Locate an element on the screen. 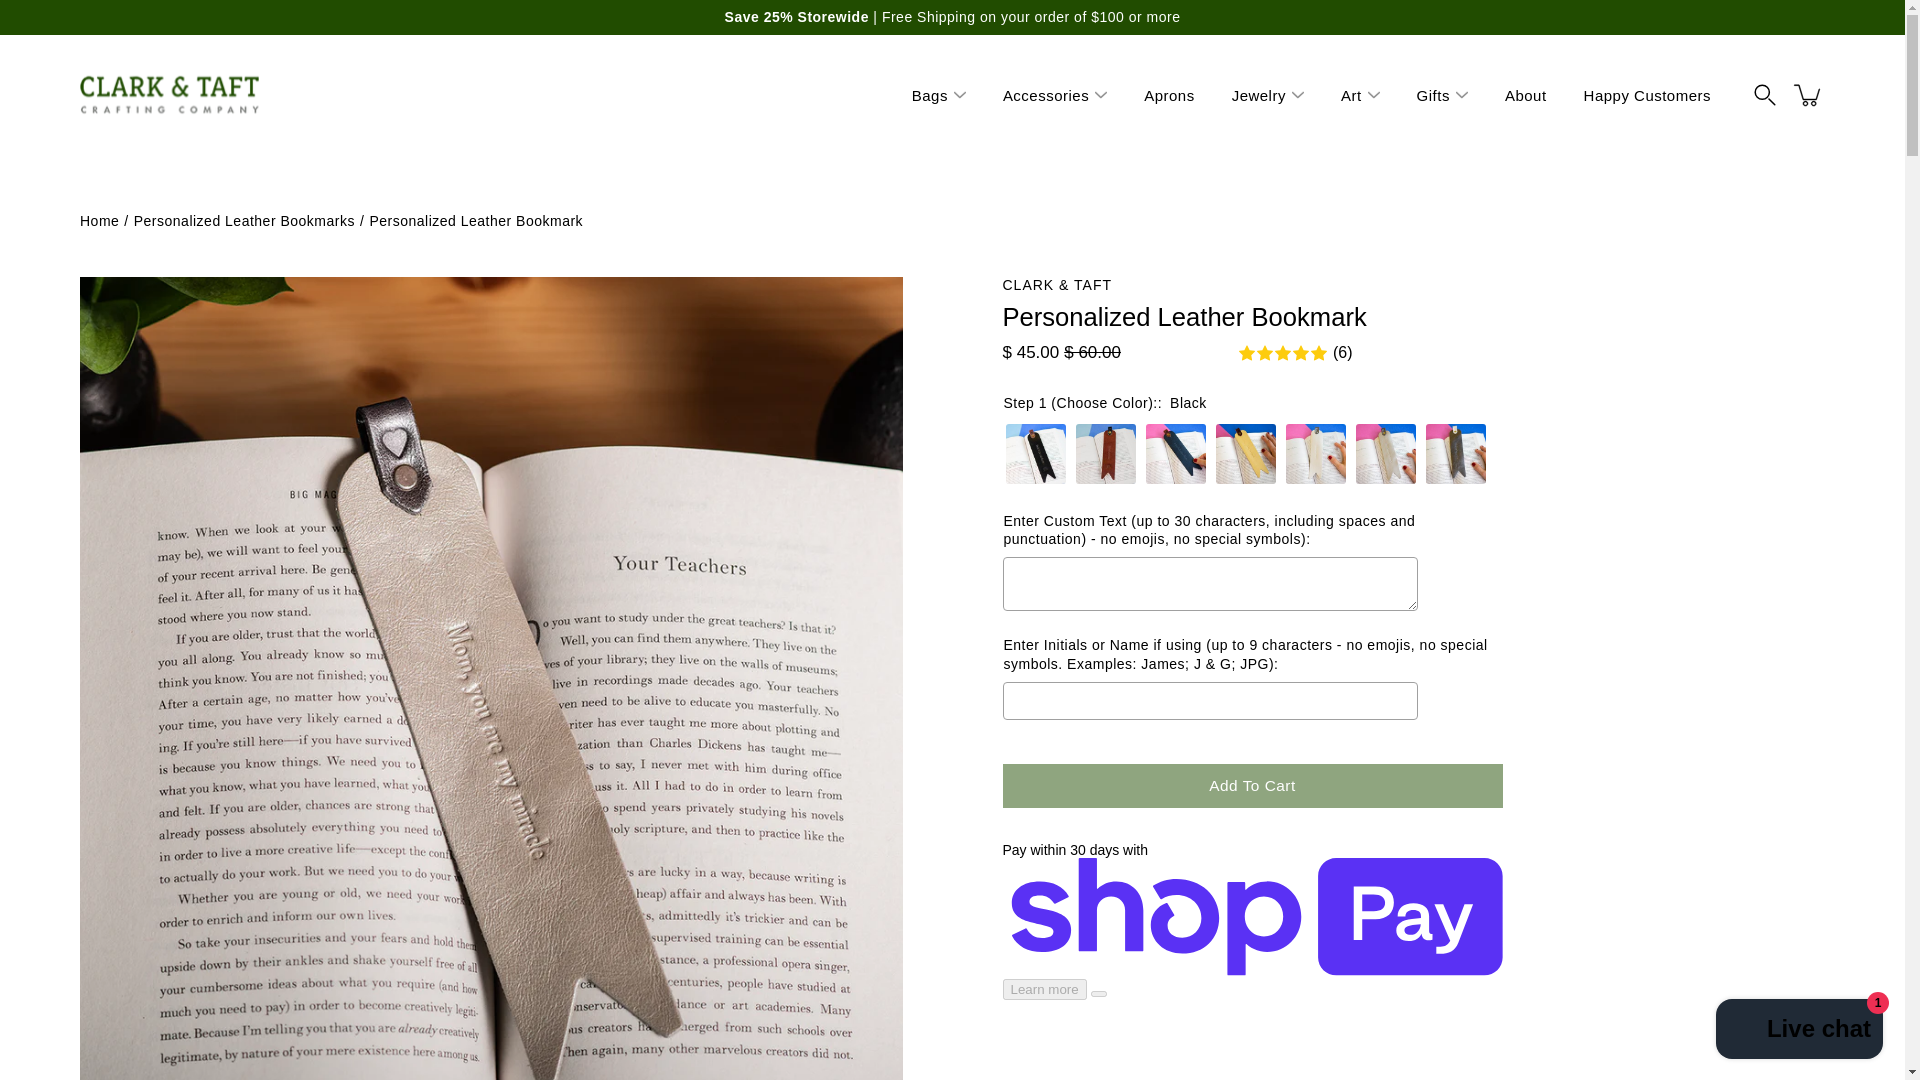  Jewelry is located at coordinates (1259, 94).